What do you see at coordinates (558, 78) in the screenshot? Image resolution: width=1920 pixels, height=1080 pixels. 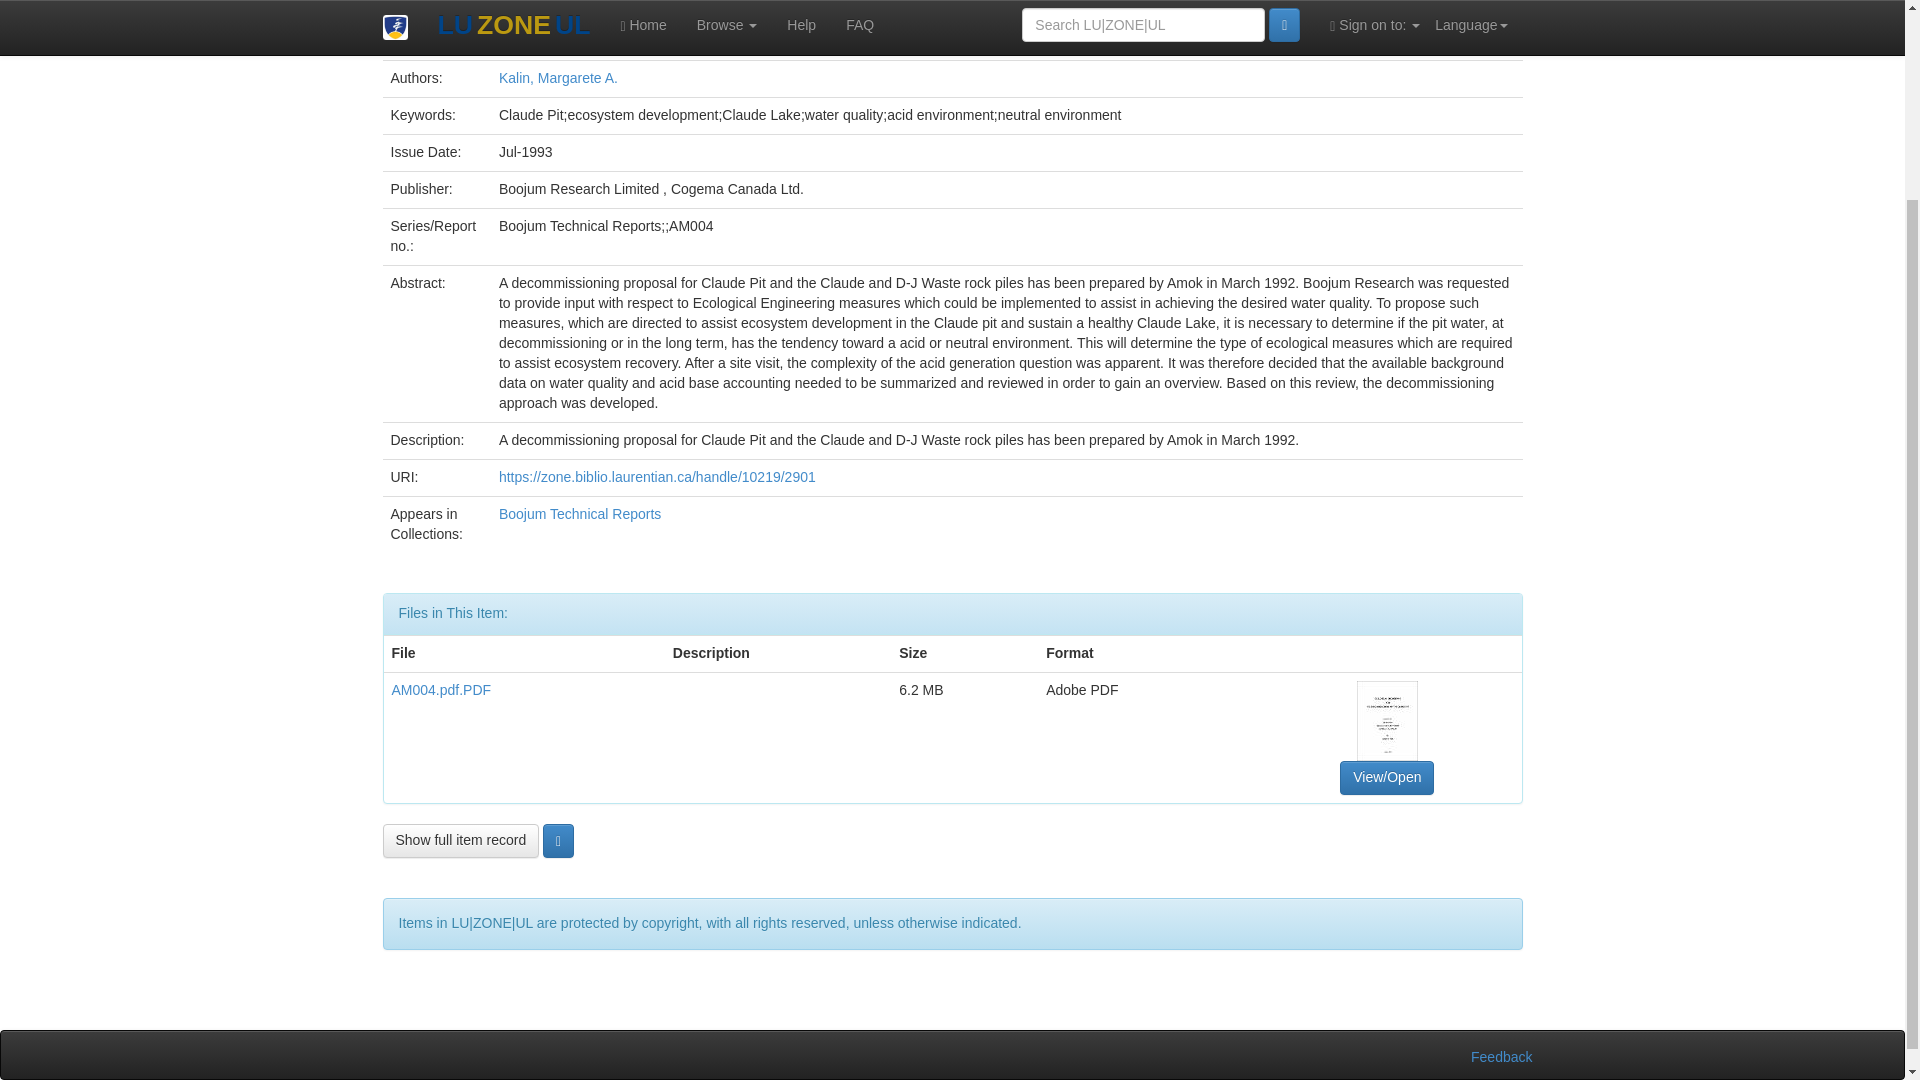 I see `Kalin, Margarete A.` at bounding box center [558, 78].